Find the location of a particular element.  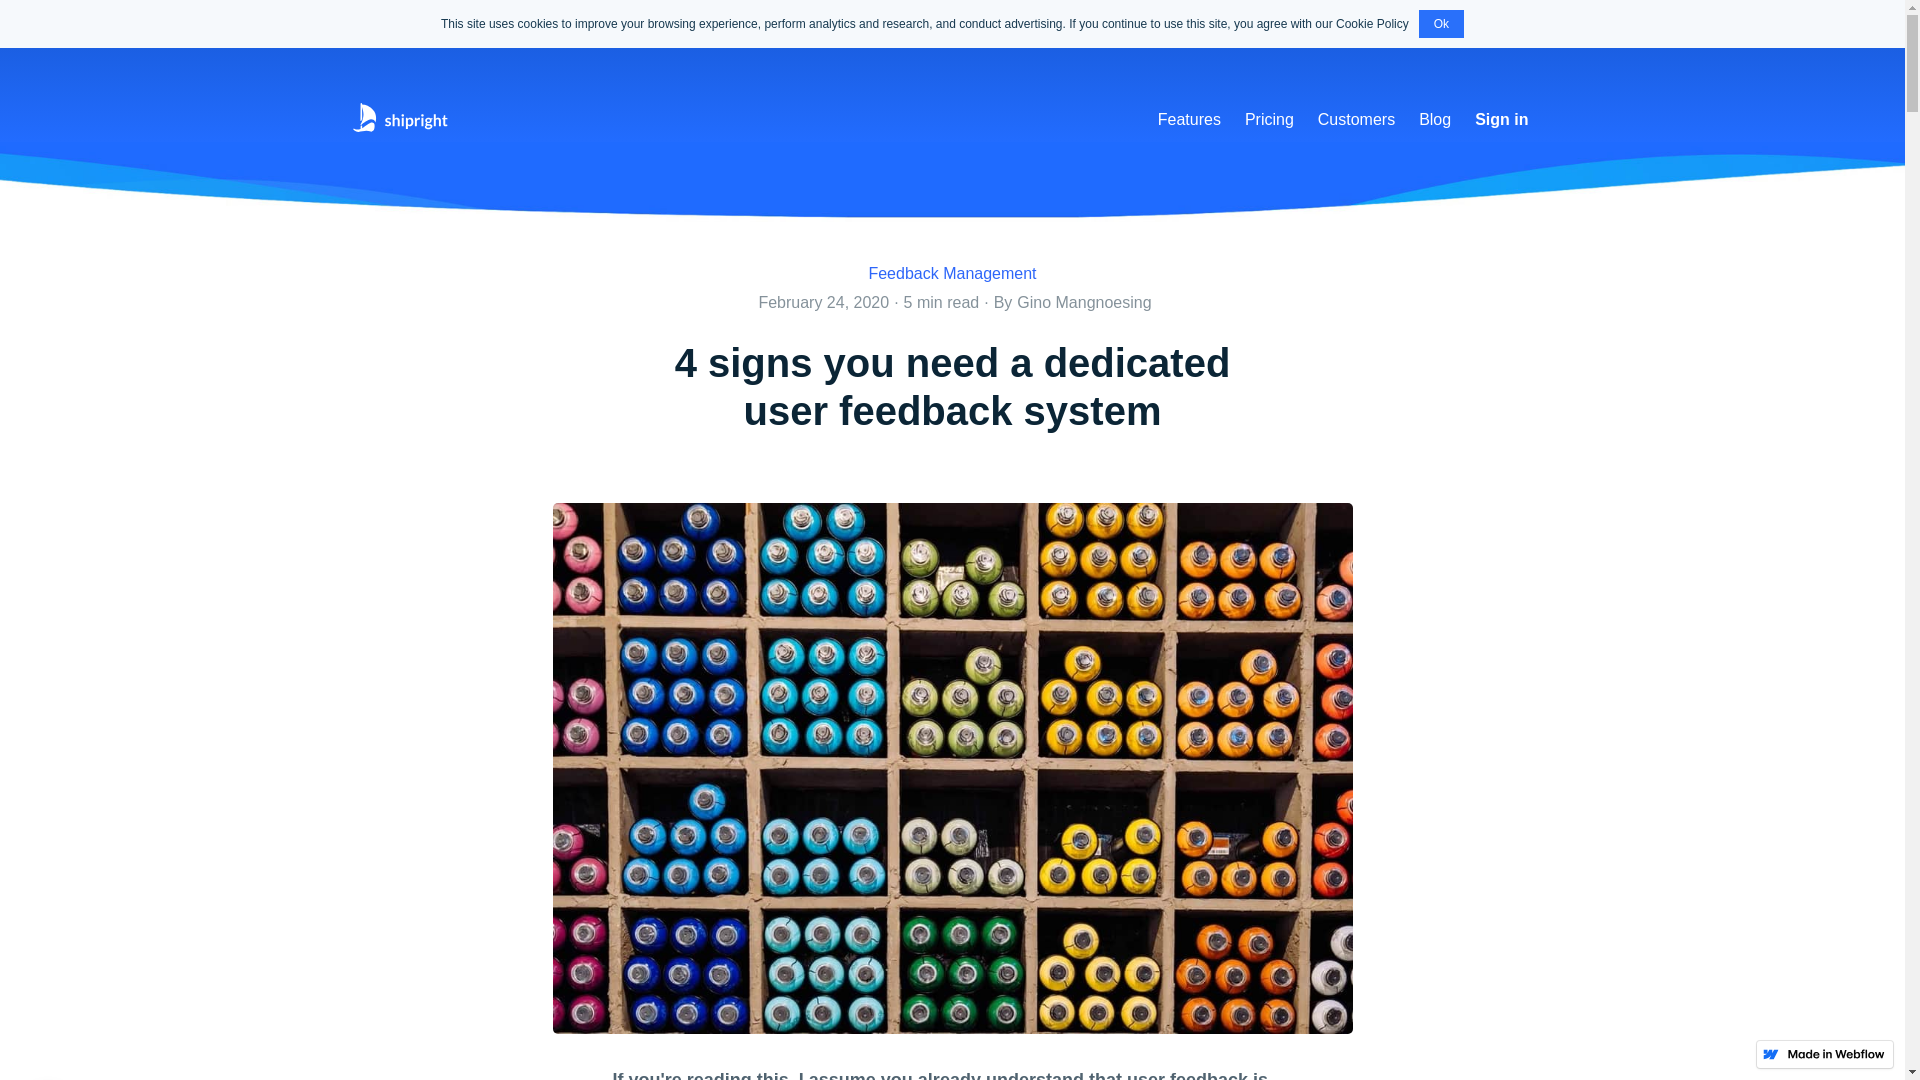

Customers is located at coordinates (1356, 120).